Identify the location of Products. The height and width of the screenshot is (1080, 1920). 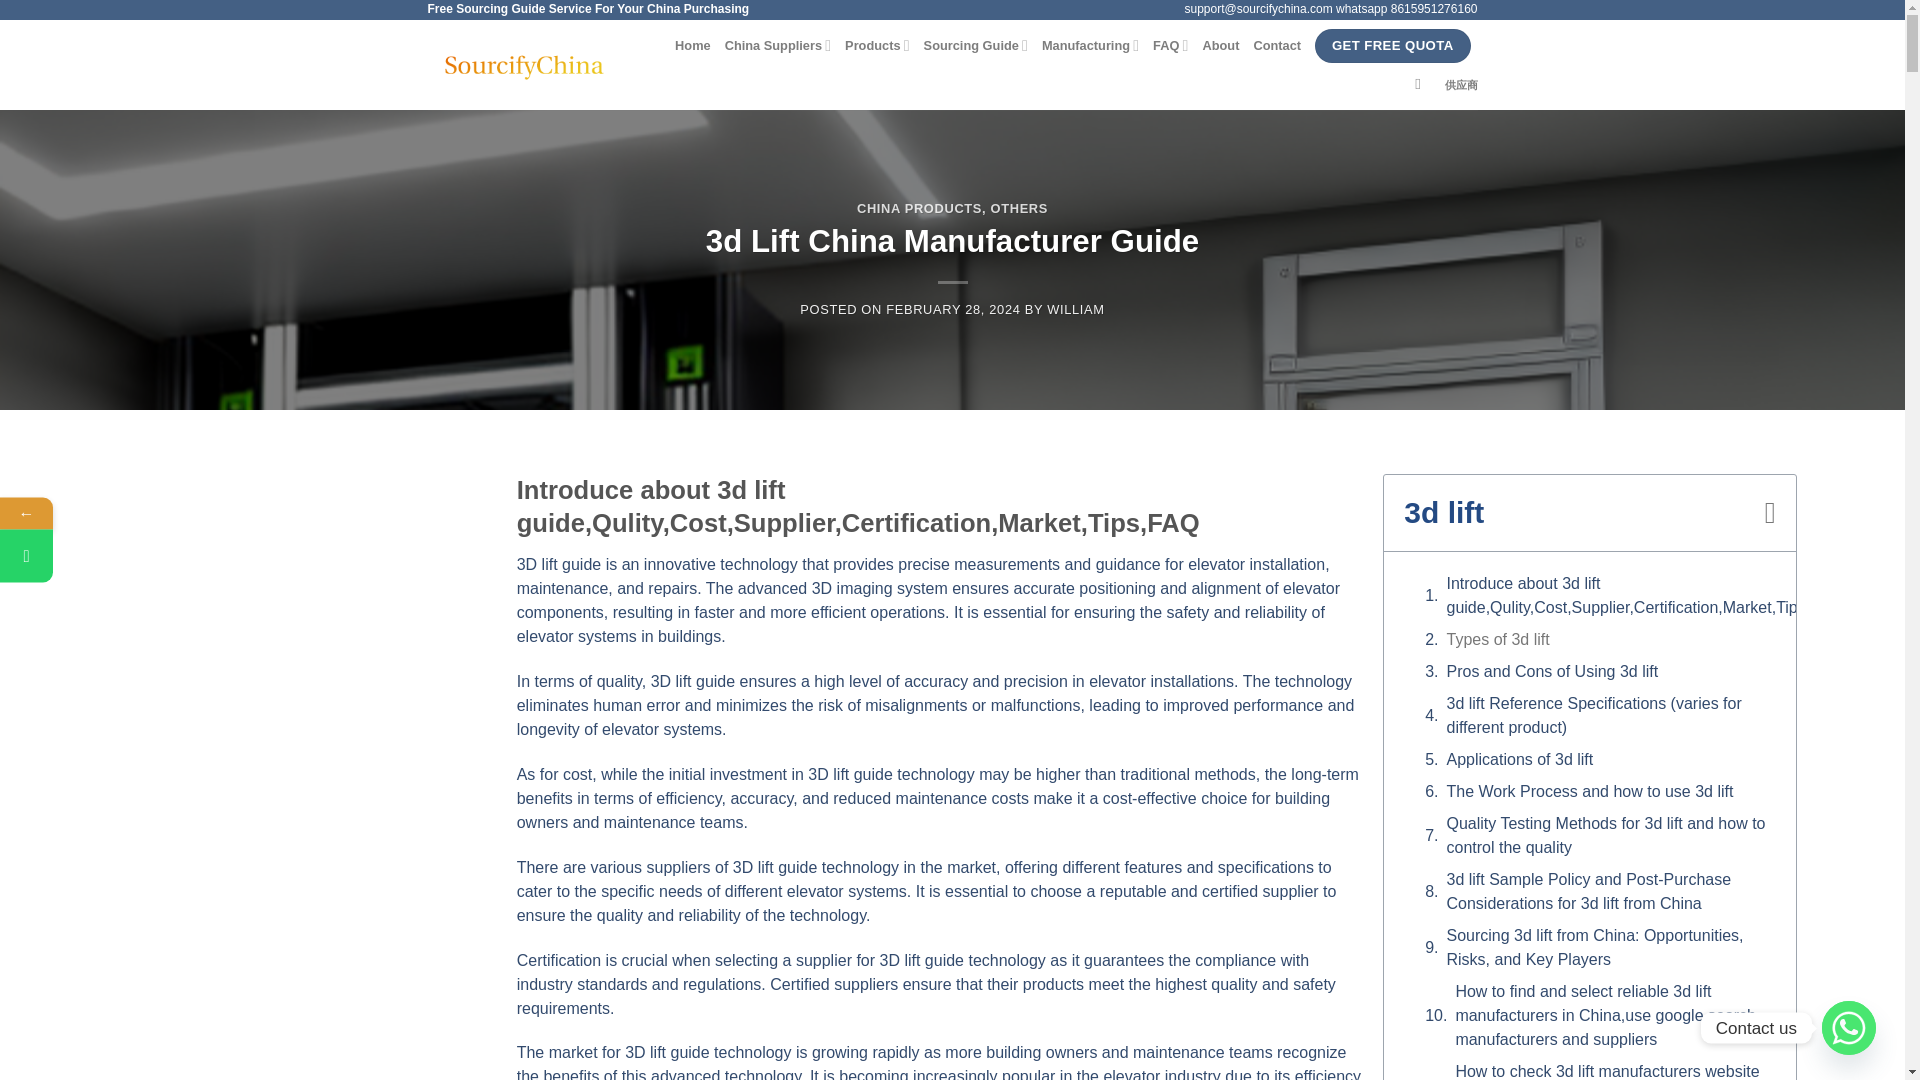
(877, 44).